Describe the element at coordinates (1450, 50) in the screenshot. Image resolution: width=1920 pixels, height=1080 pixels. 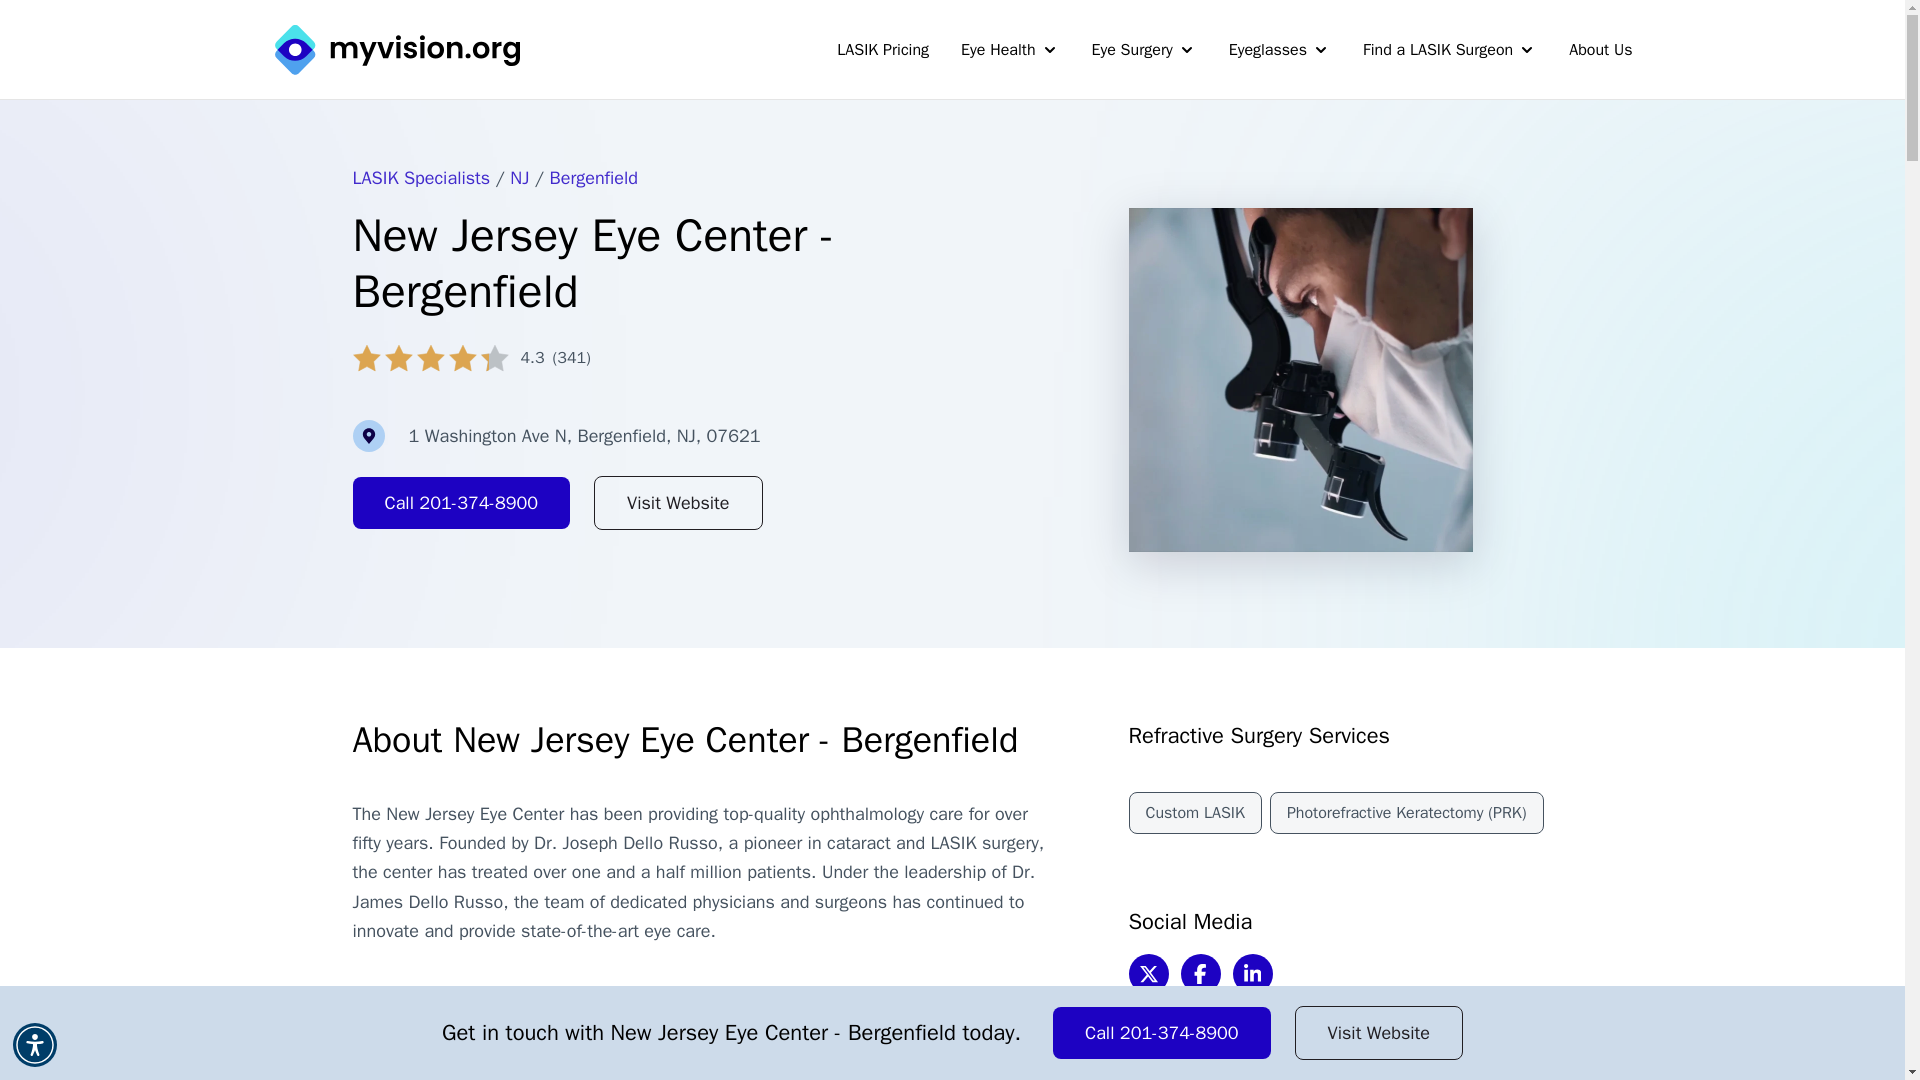
I see `Find a LASIK Surgeon` at that location.